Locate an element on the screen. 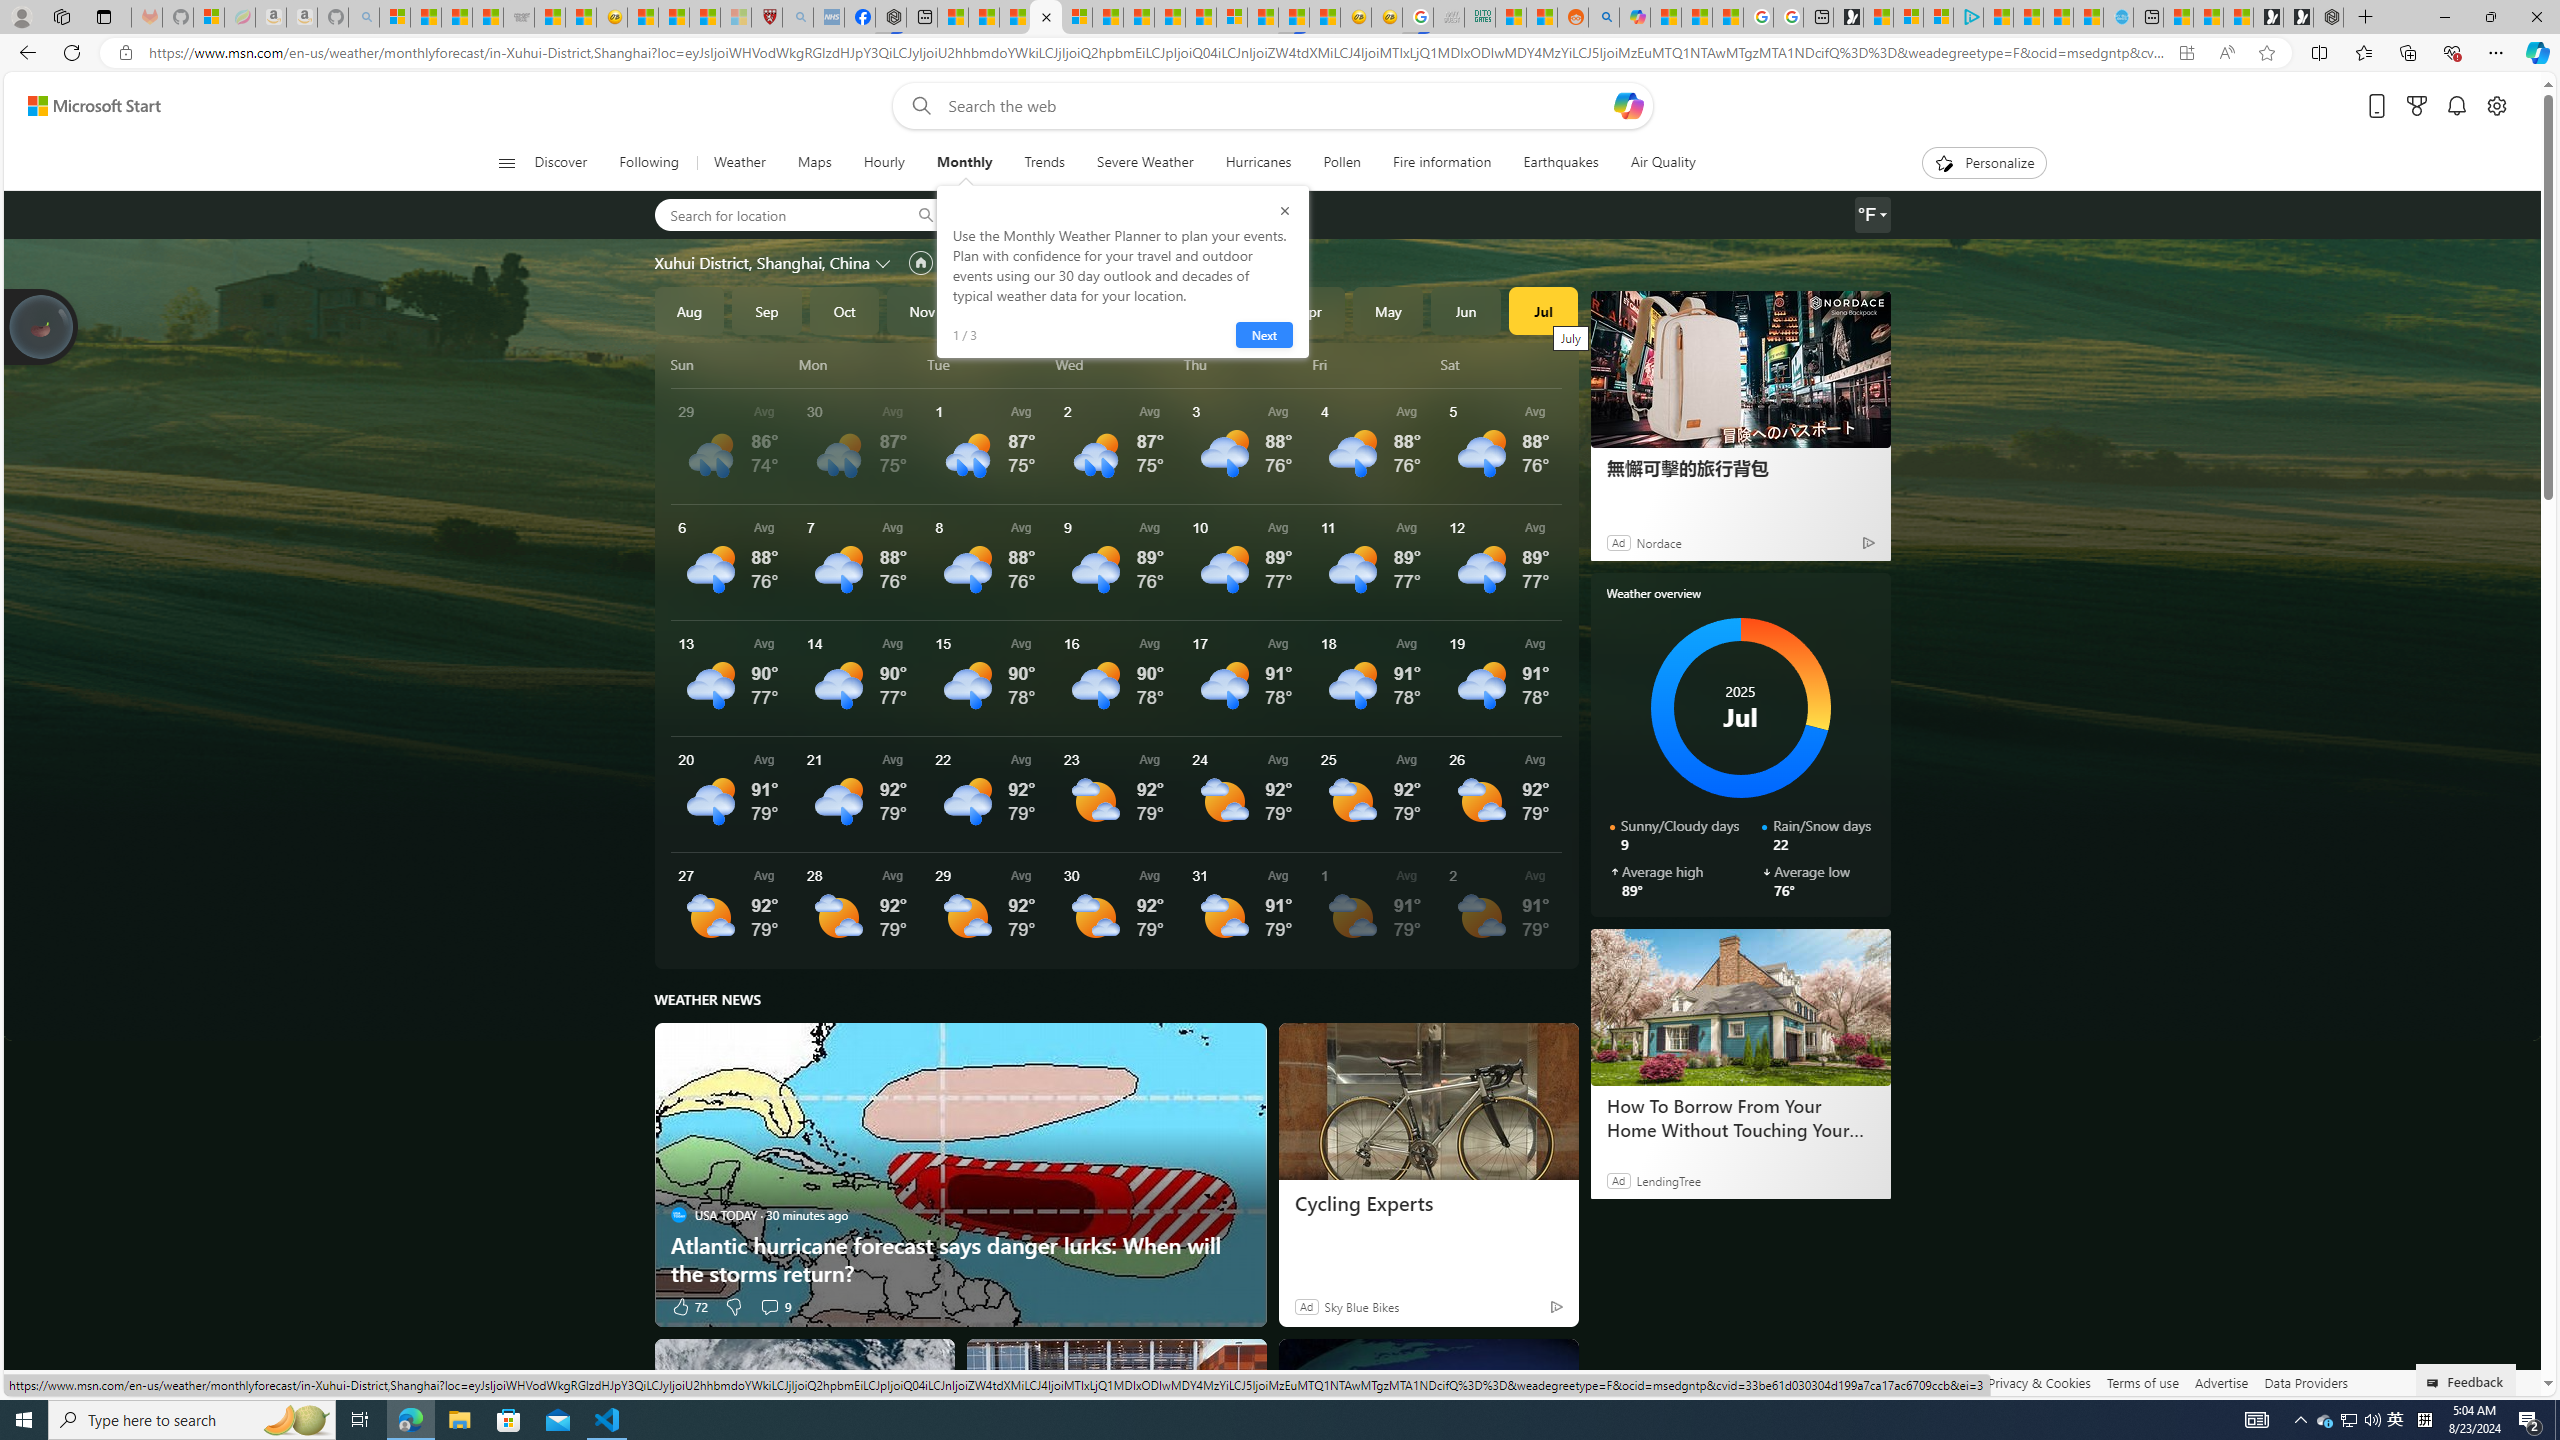 Image resolution: width=2560 pixels, height=1440 pixels. Combat Siege is located at coordinates (518, 17).